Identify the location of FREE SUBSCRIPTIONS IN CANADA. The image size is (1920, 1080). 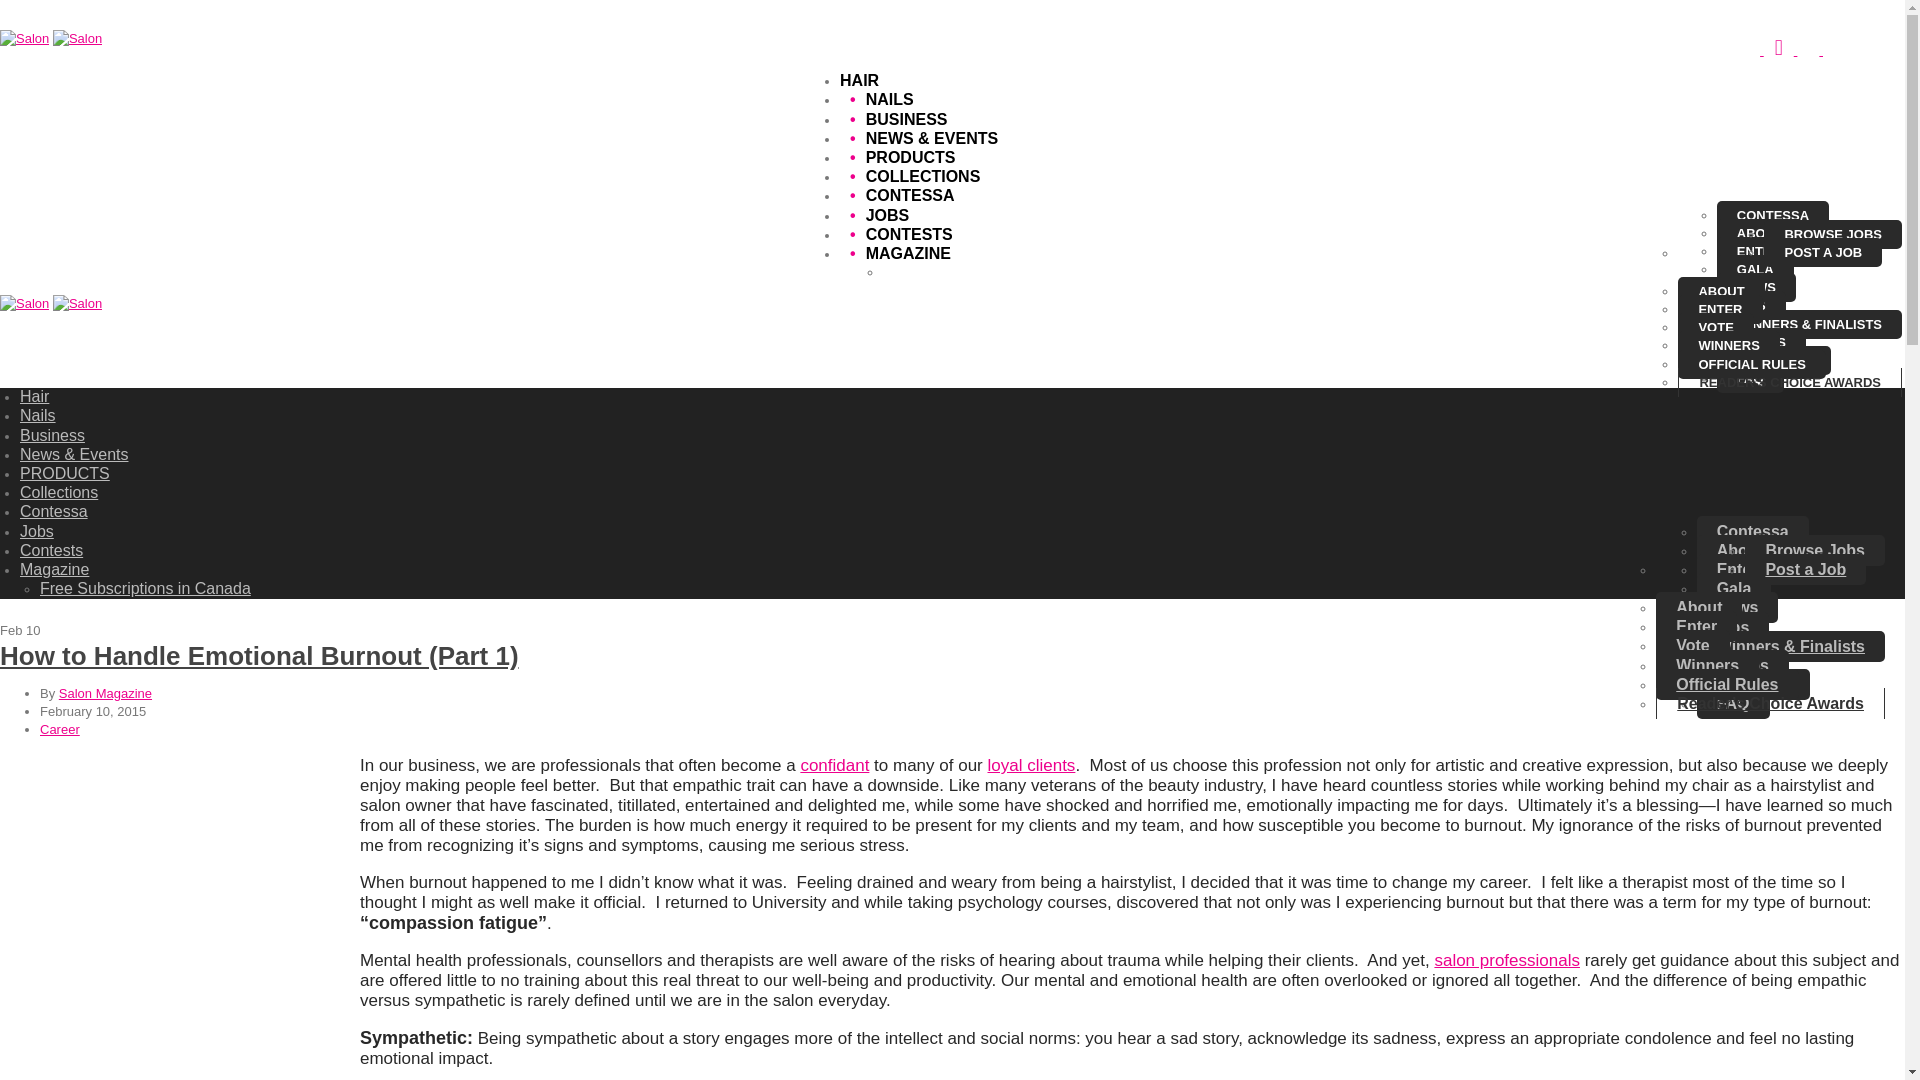
(992, 272).